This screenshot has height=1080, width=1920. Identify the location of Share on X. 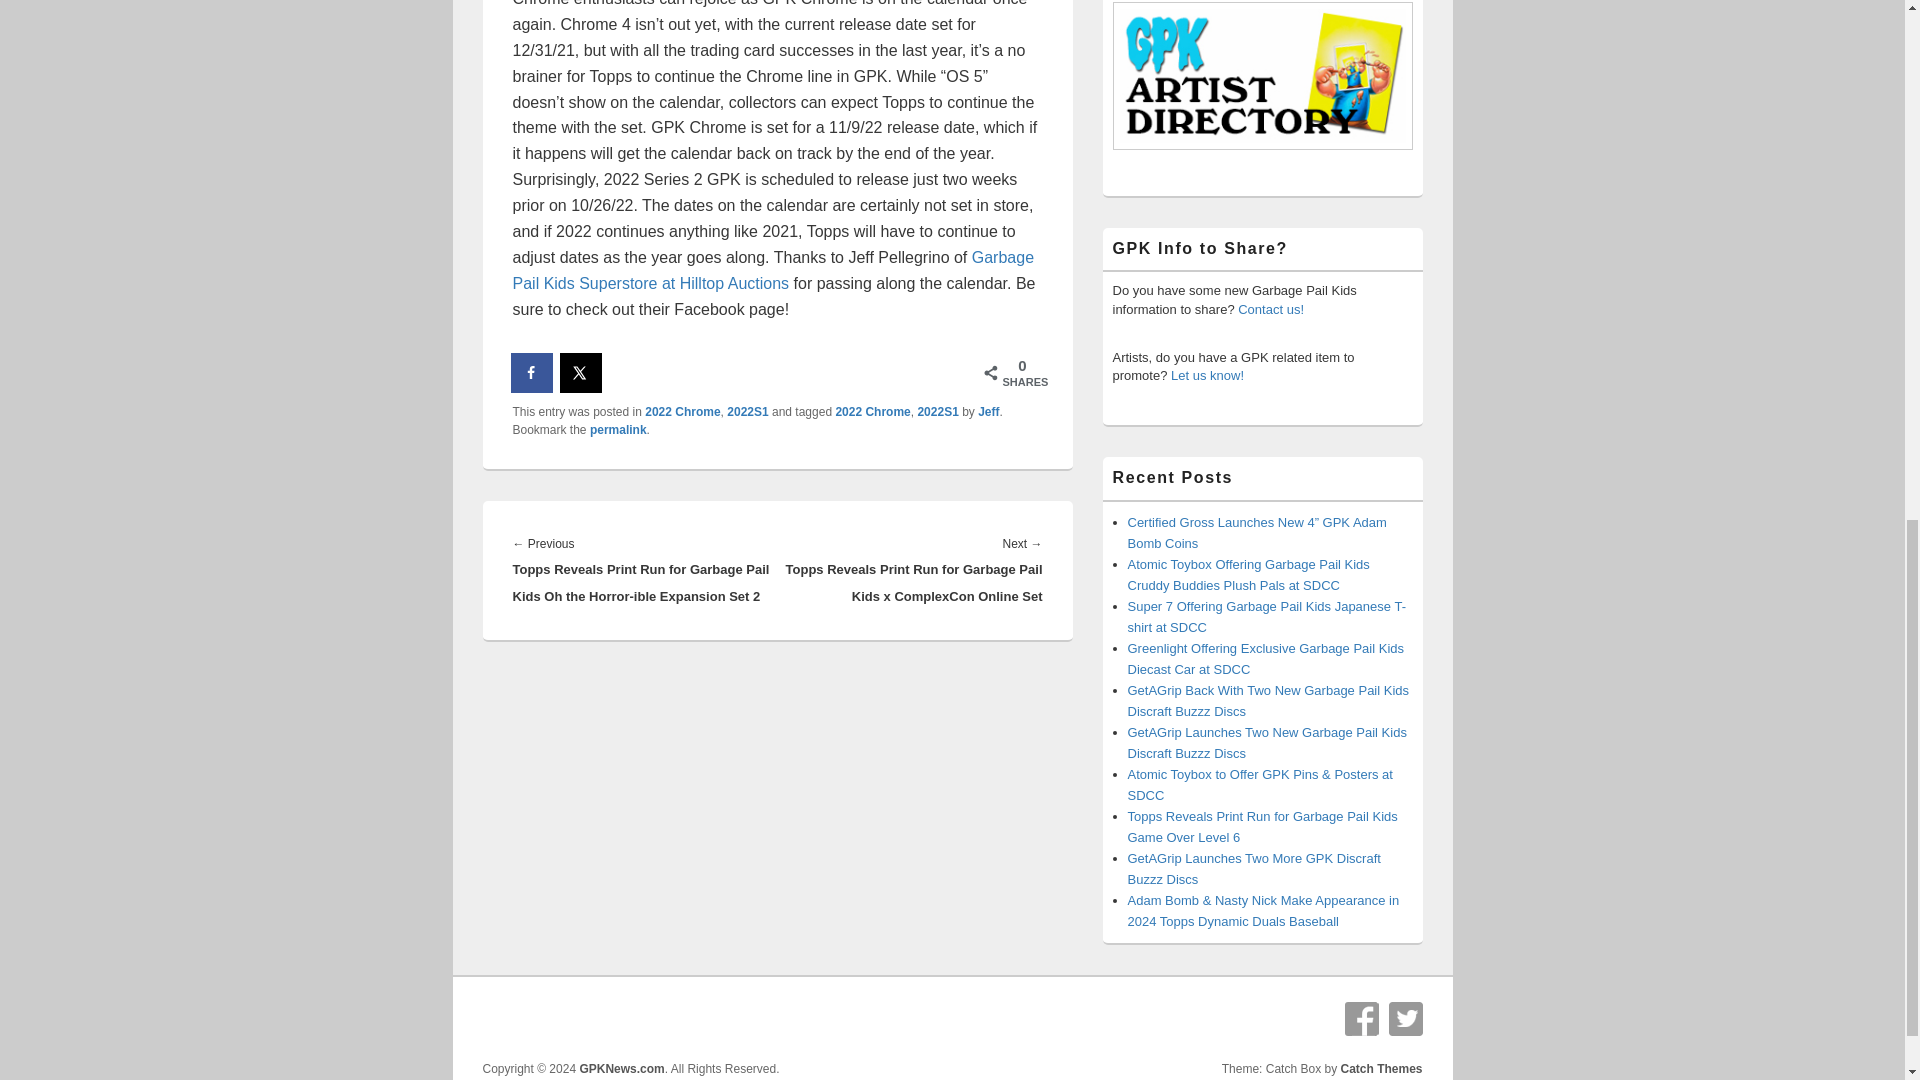
(582, 373).